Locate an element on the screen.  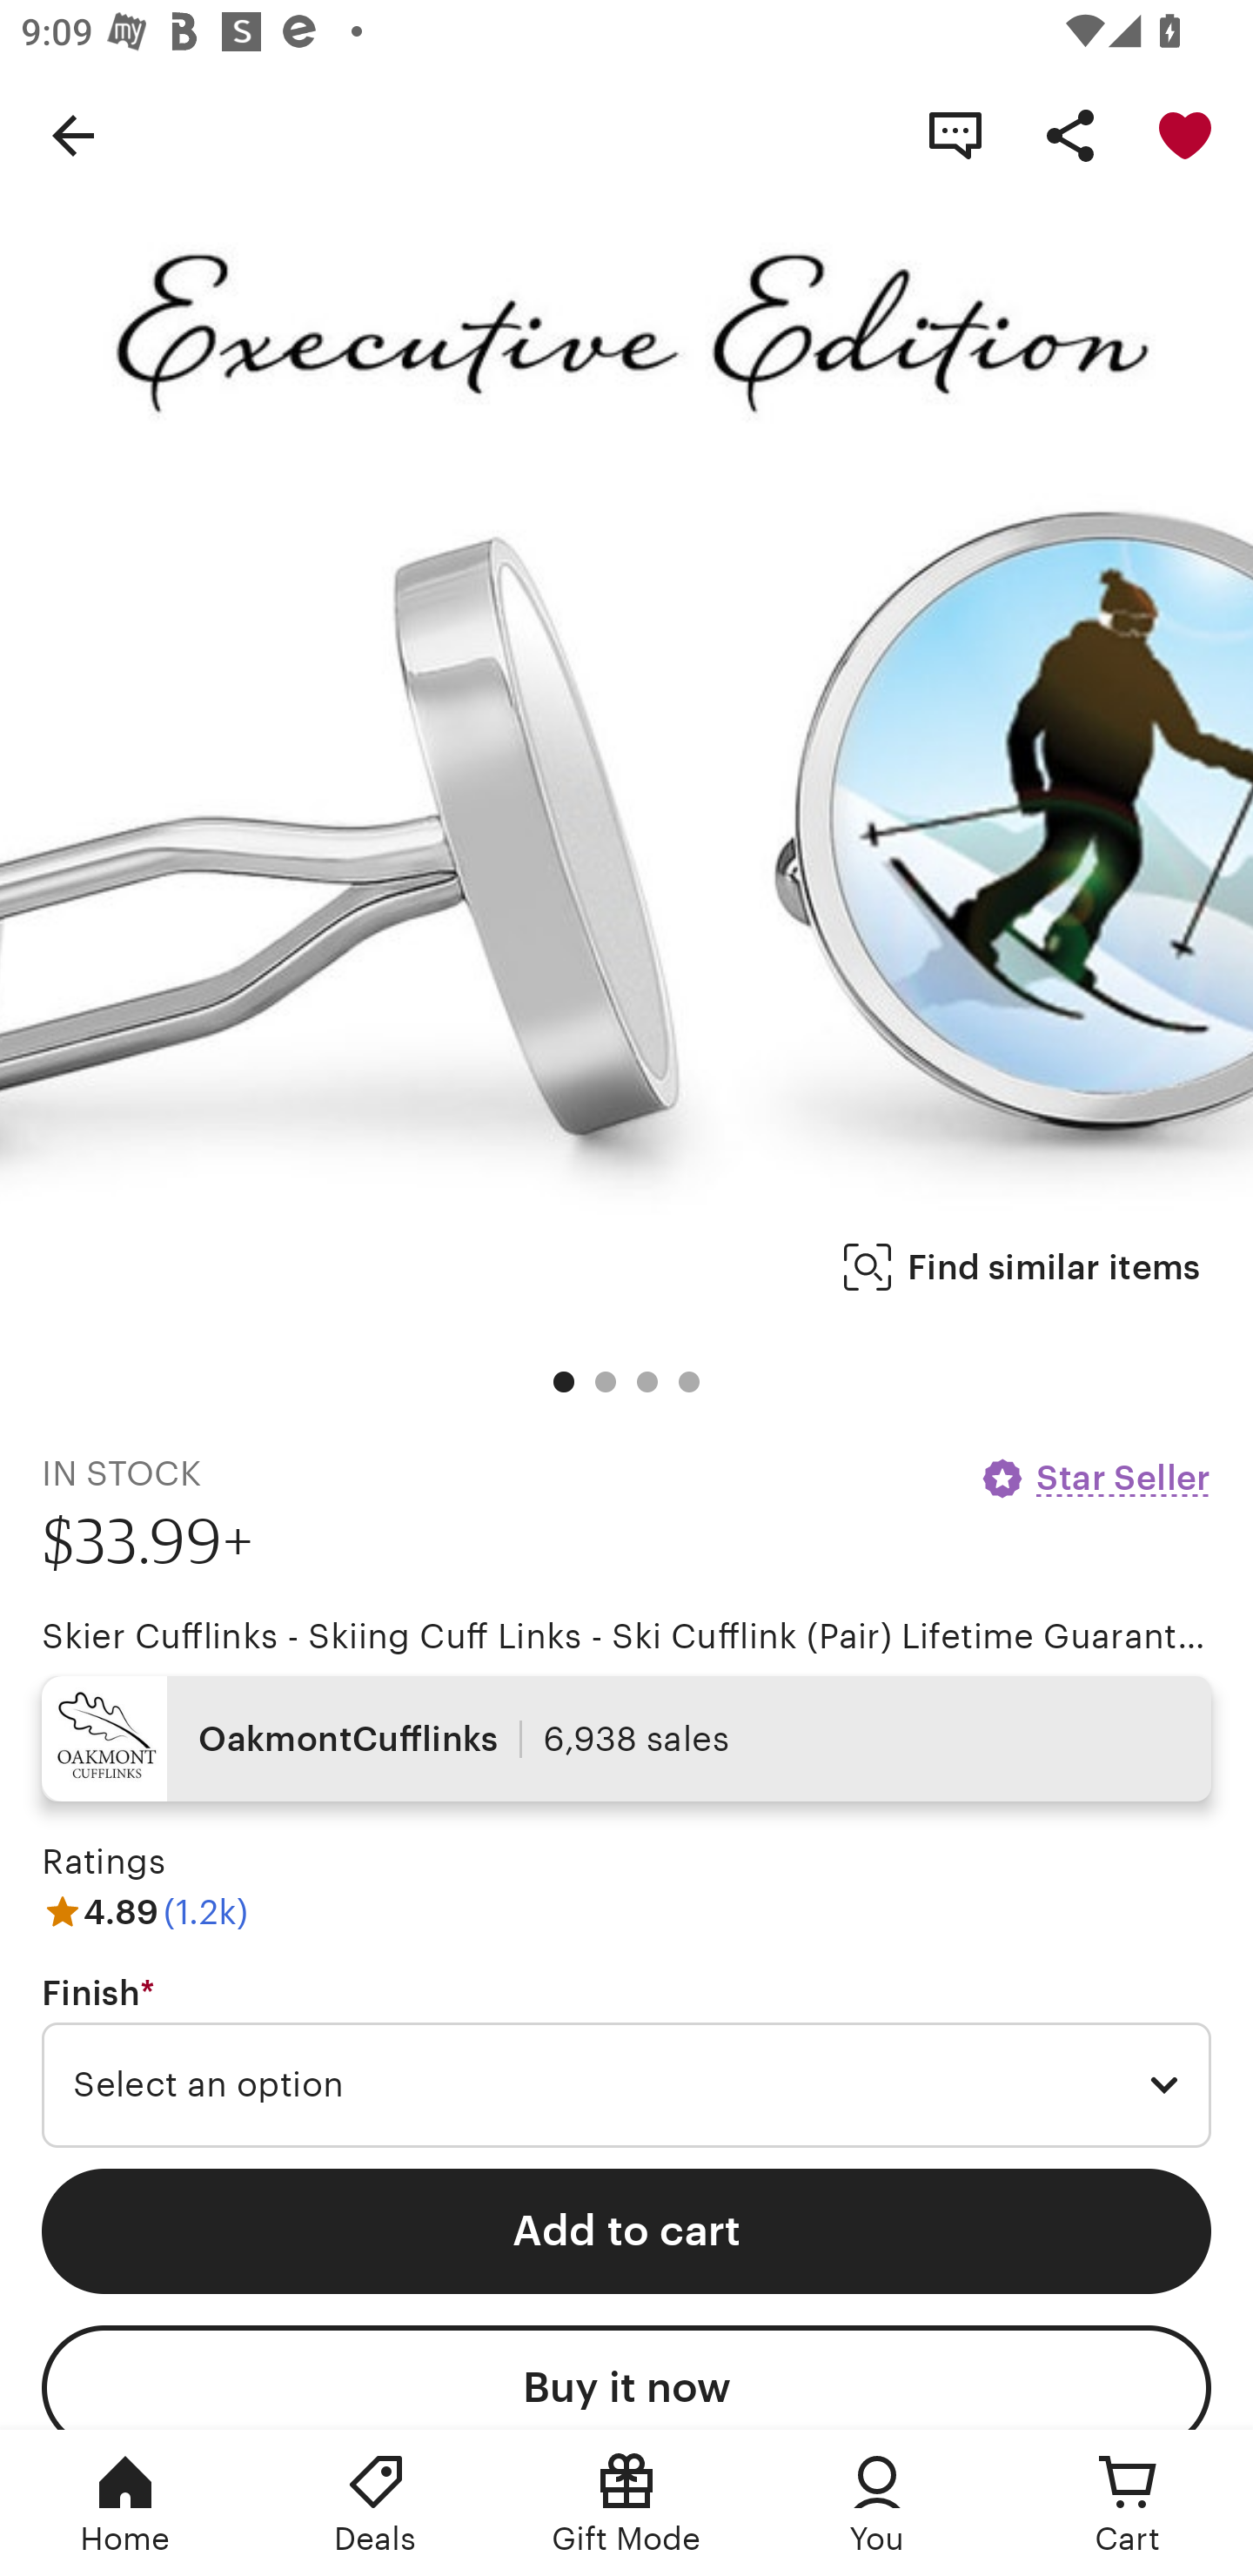
Ratings is located at coordinates (103, 1862).